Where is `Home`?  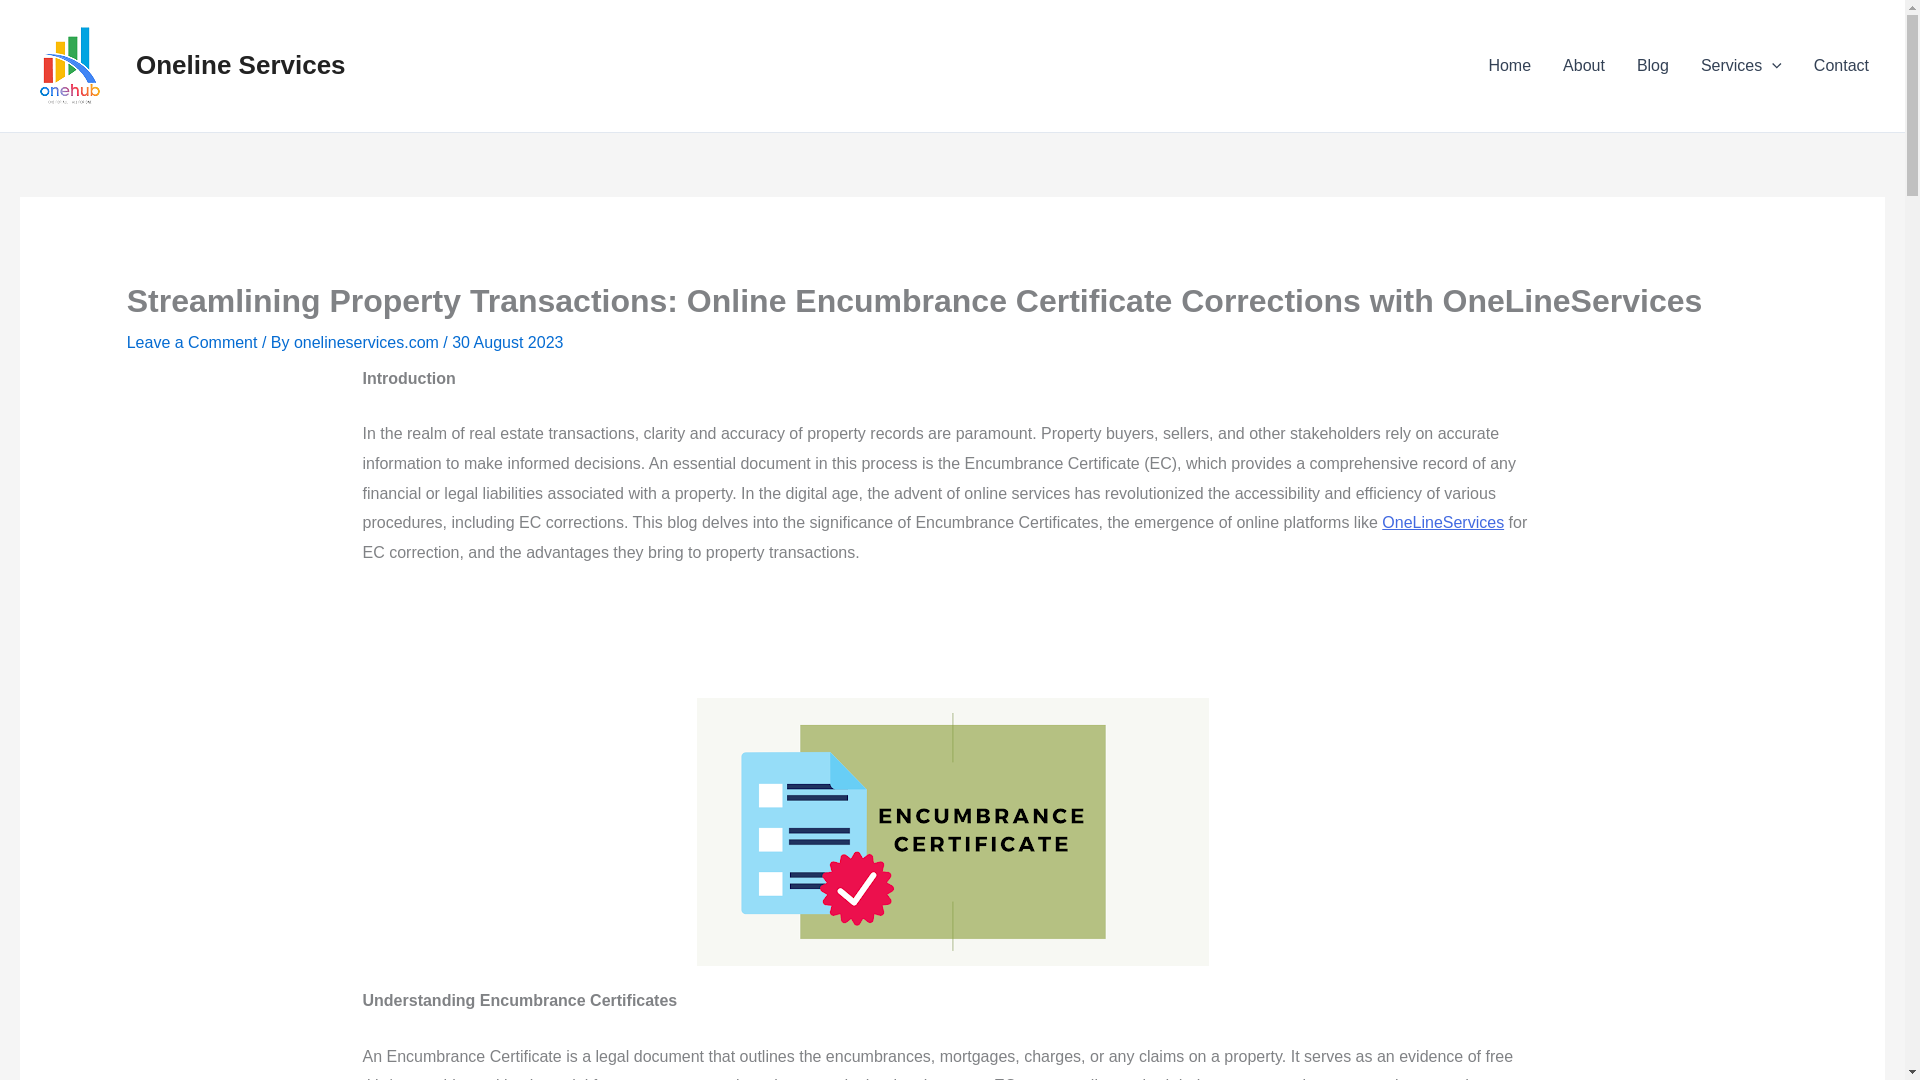
Home is located at coordinates (1510, 65).